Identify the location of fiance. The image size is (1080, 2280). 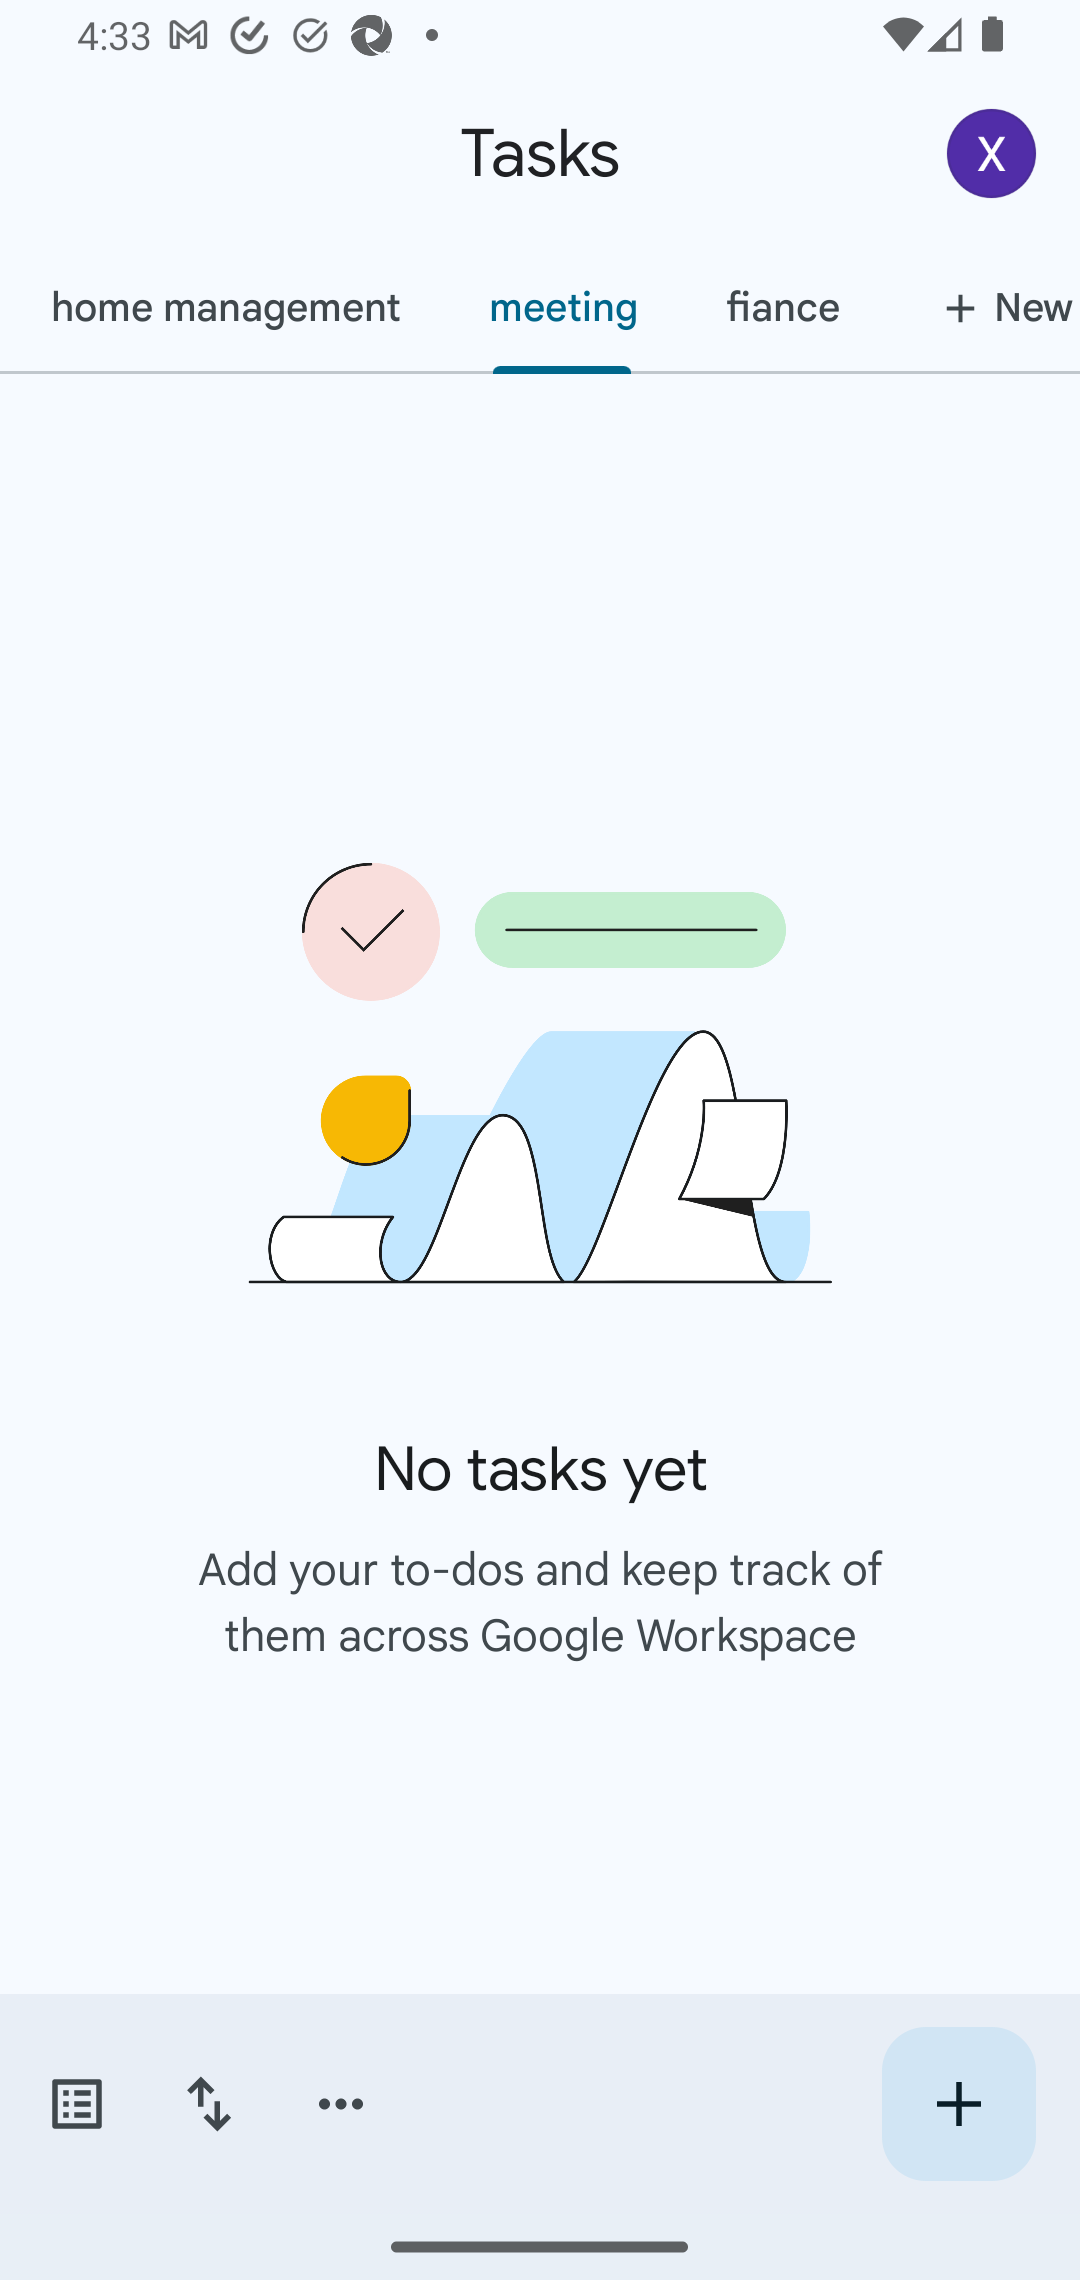
(782, 307).